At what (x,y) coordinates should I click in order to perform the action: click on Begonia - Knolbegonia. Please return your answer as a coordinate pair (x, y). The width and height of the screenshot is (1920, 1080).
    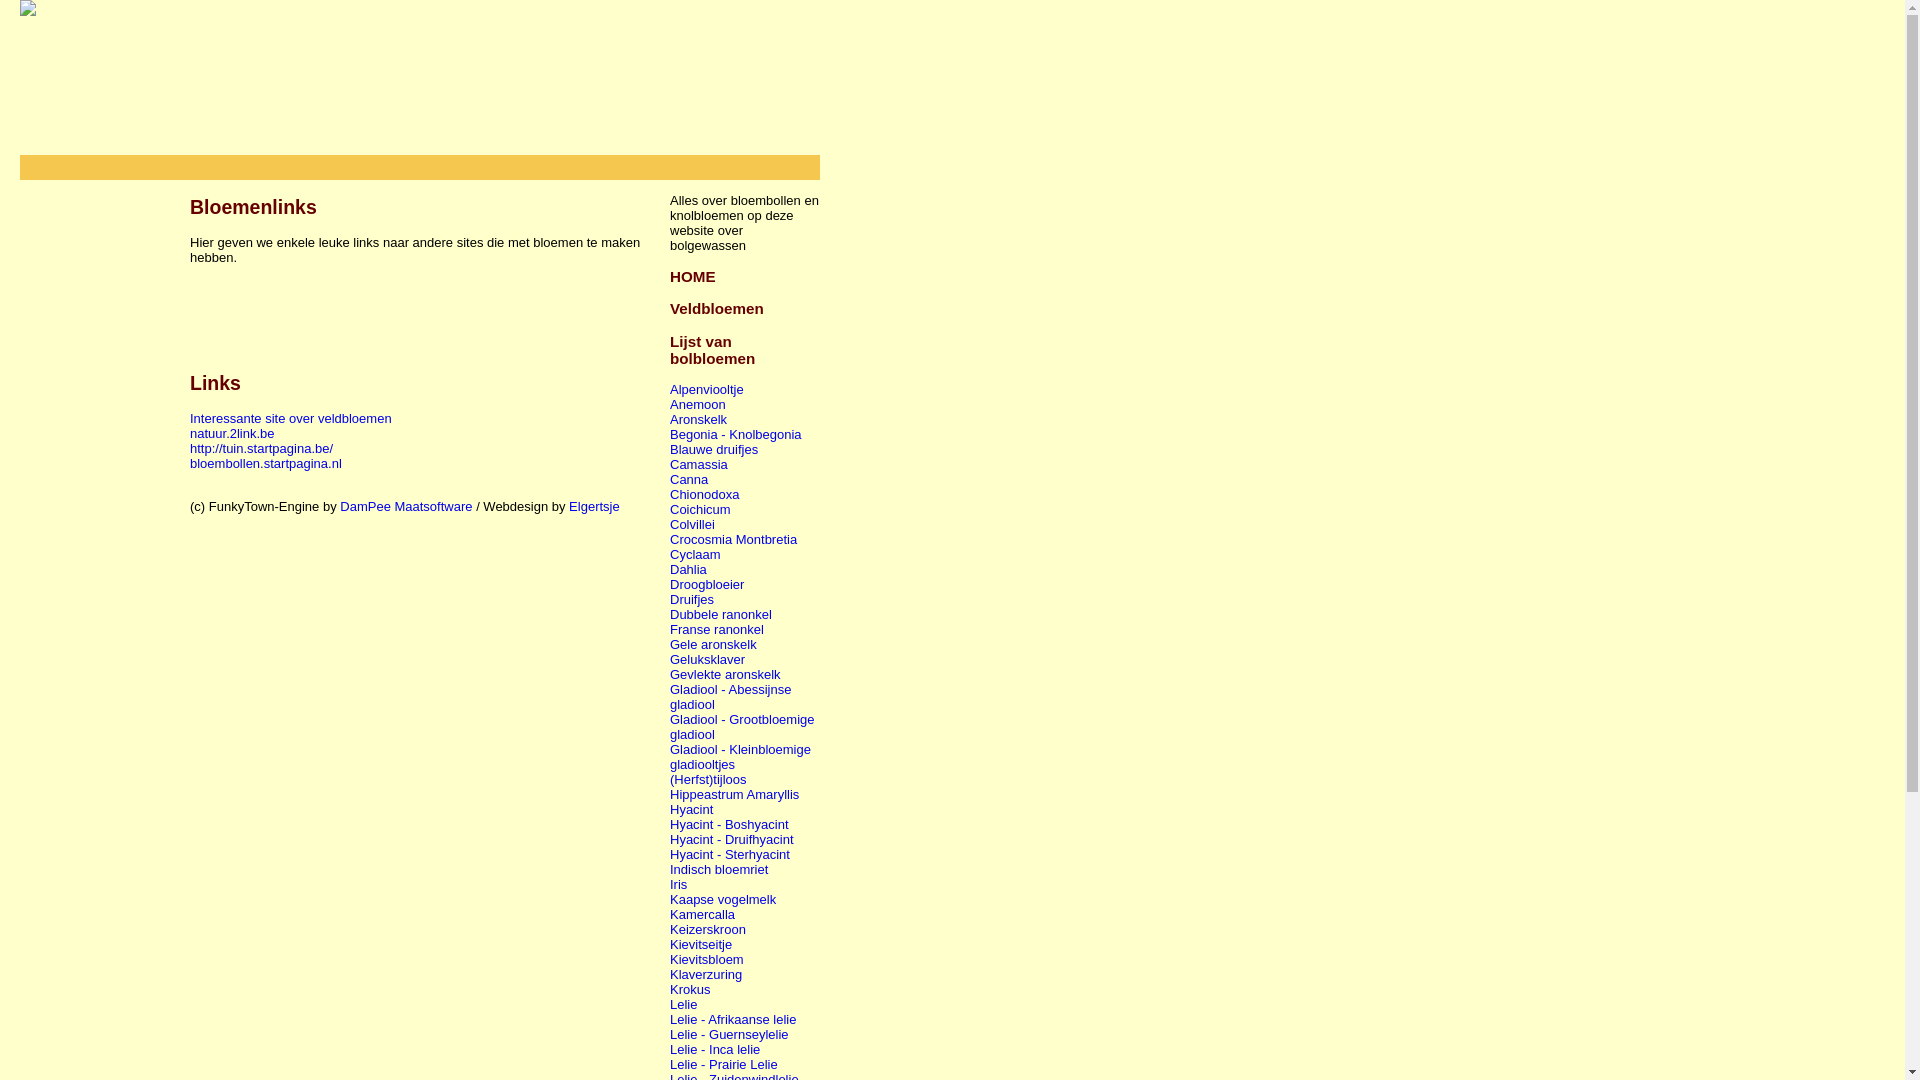
    Looking at the image, I should click on (736, 434).